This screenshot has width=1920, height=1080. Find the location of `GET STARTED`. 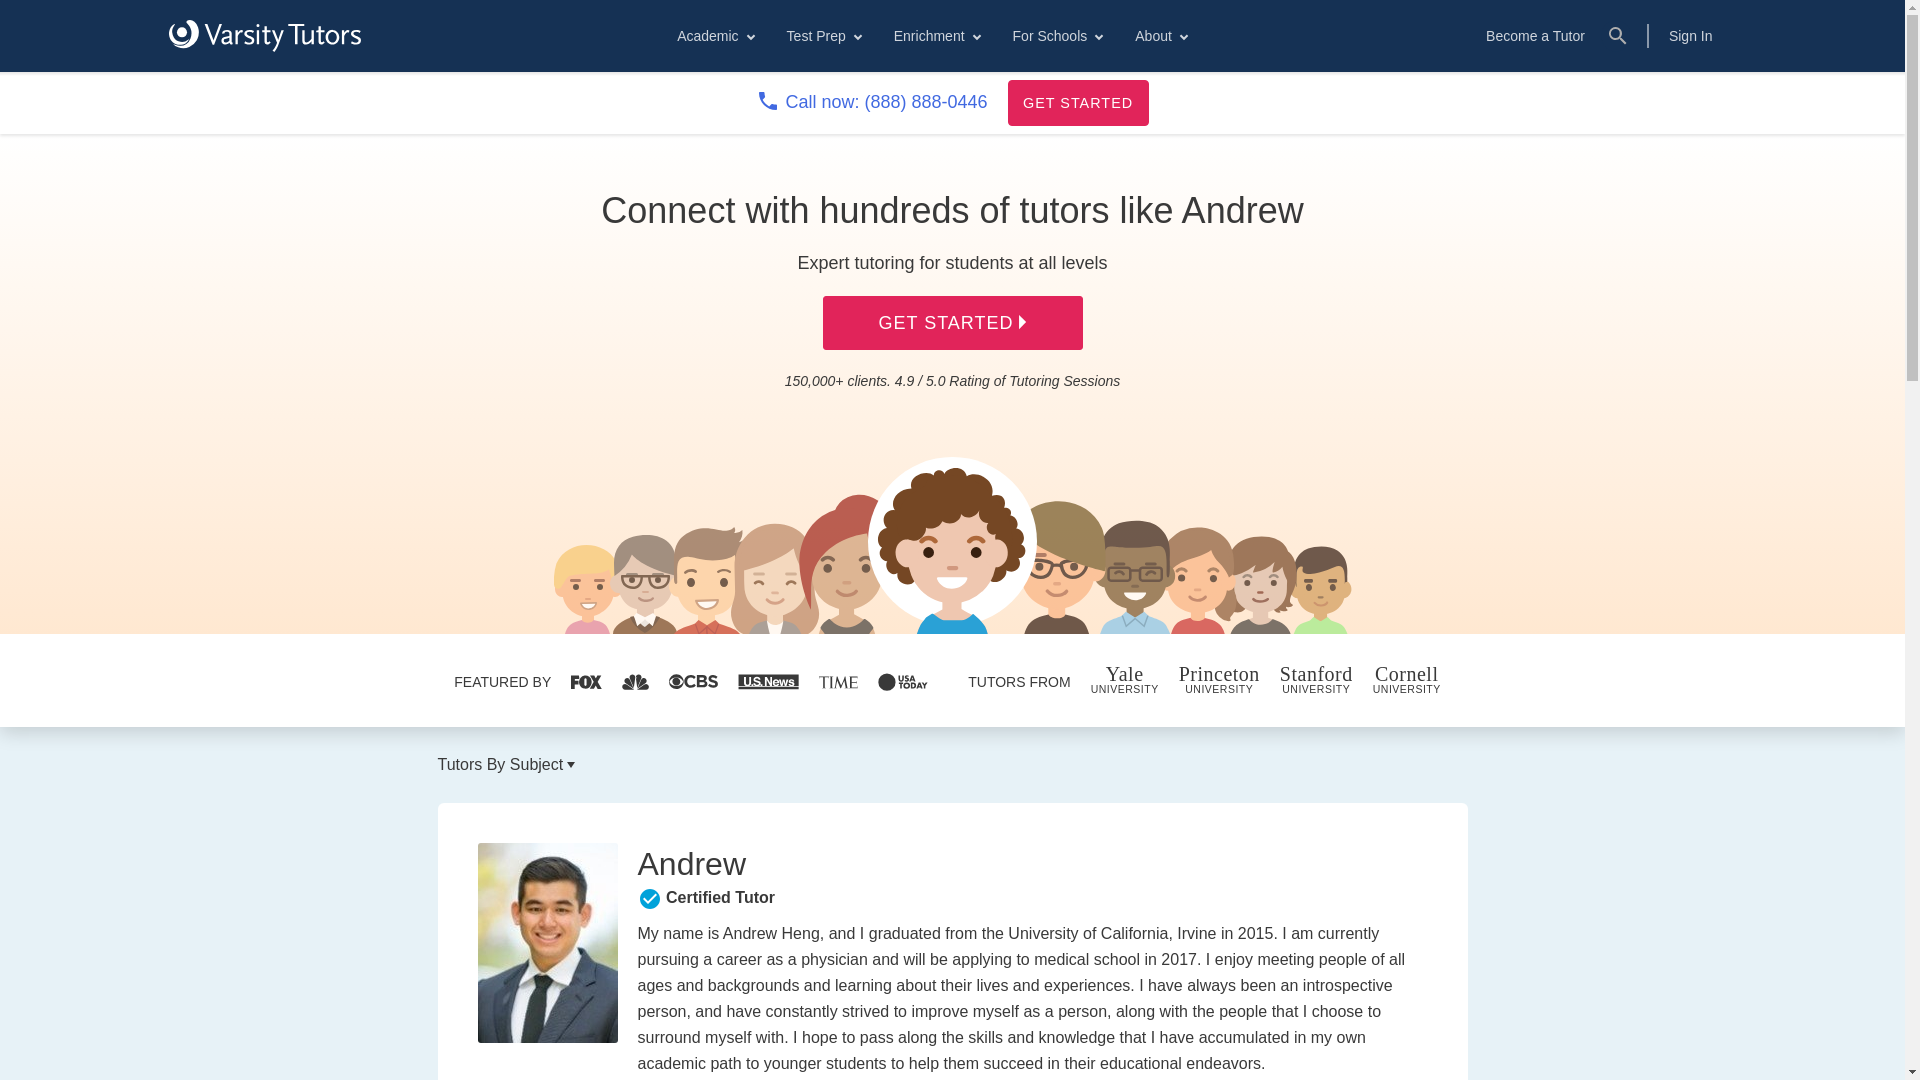

GET STARTED is located at coordinates (1078, 102).